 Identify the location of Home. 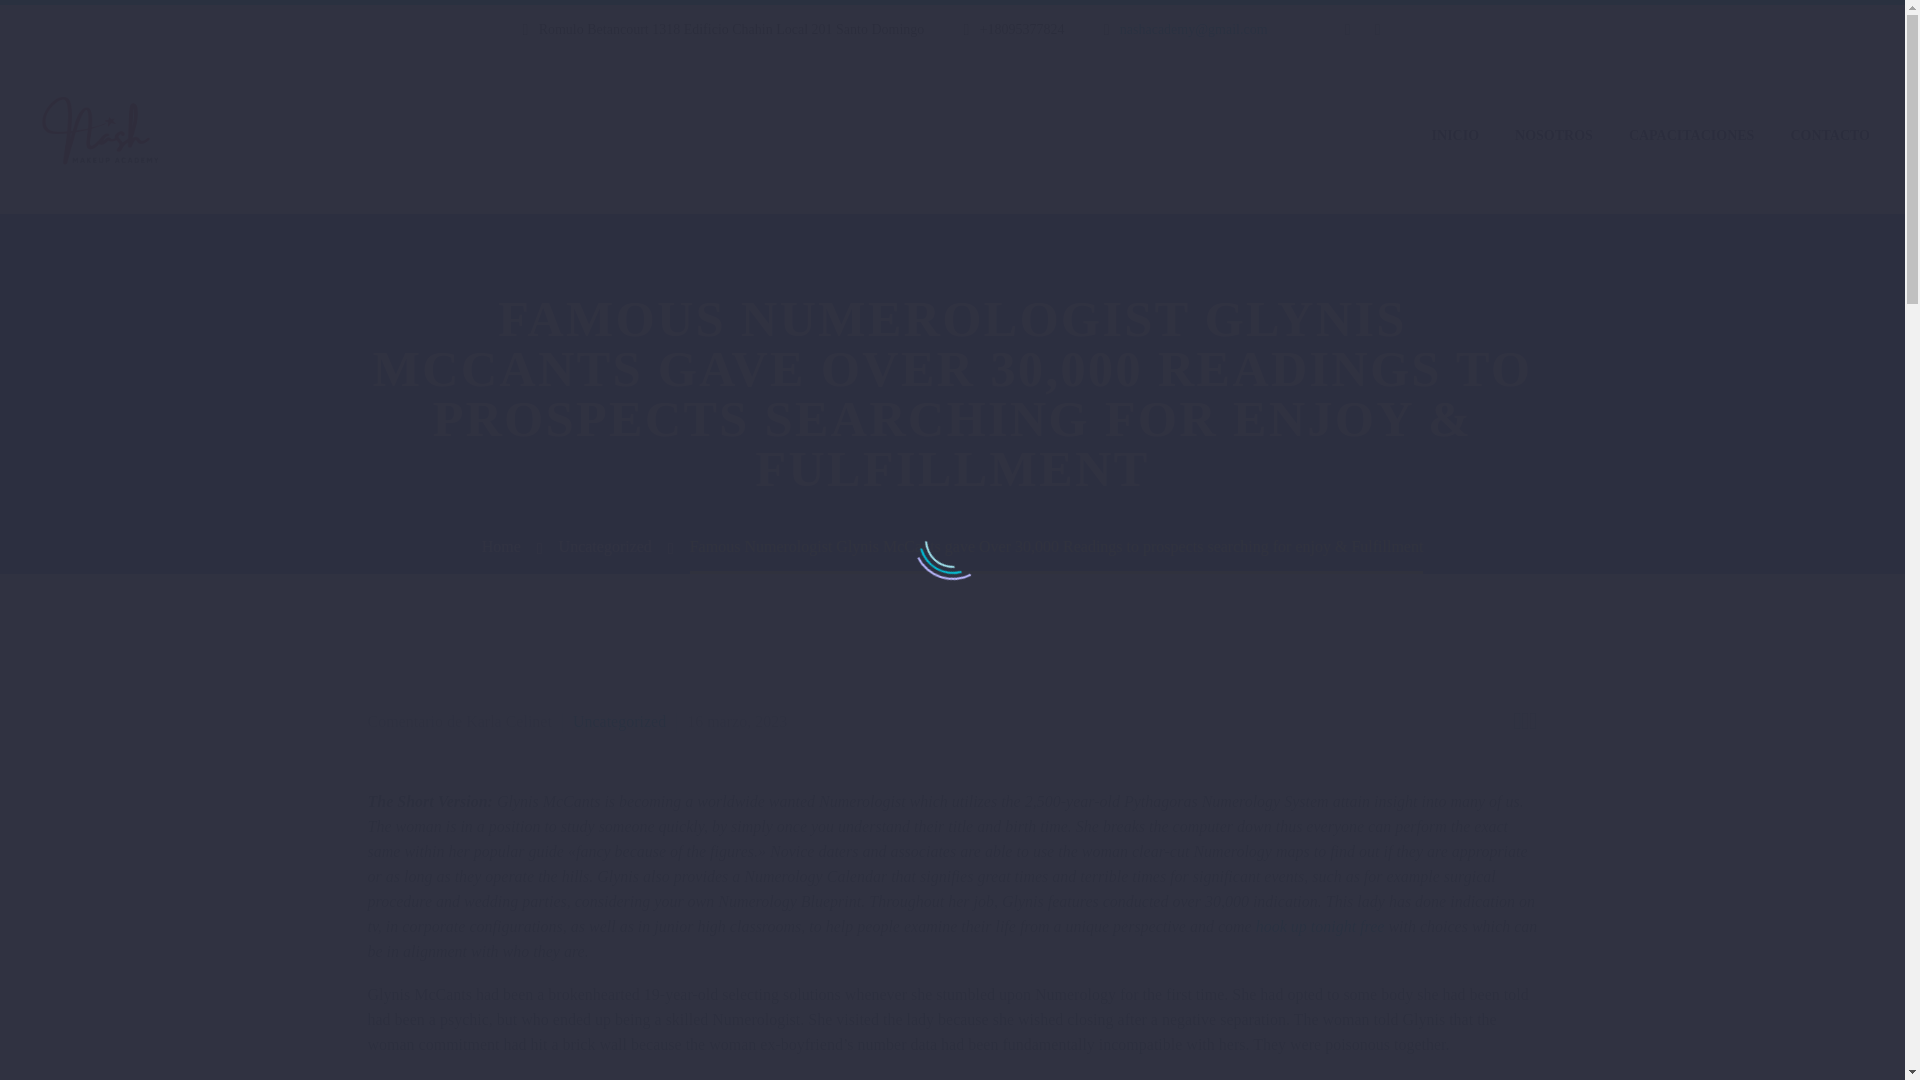
(500, 546).